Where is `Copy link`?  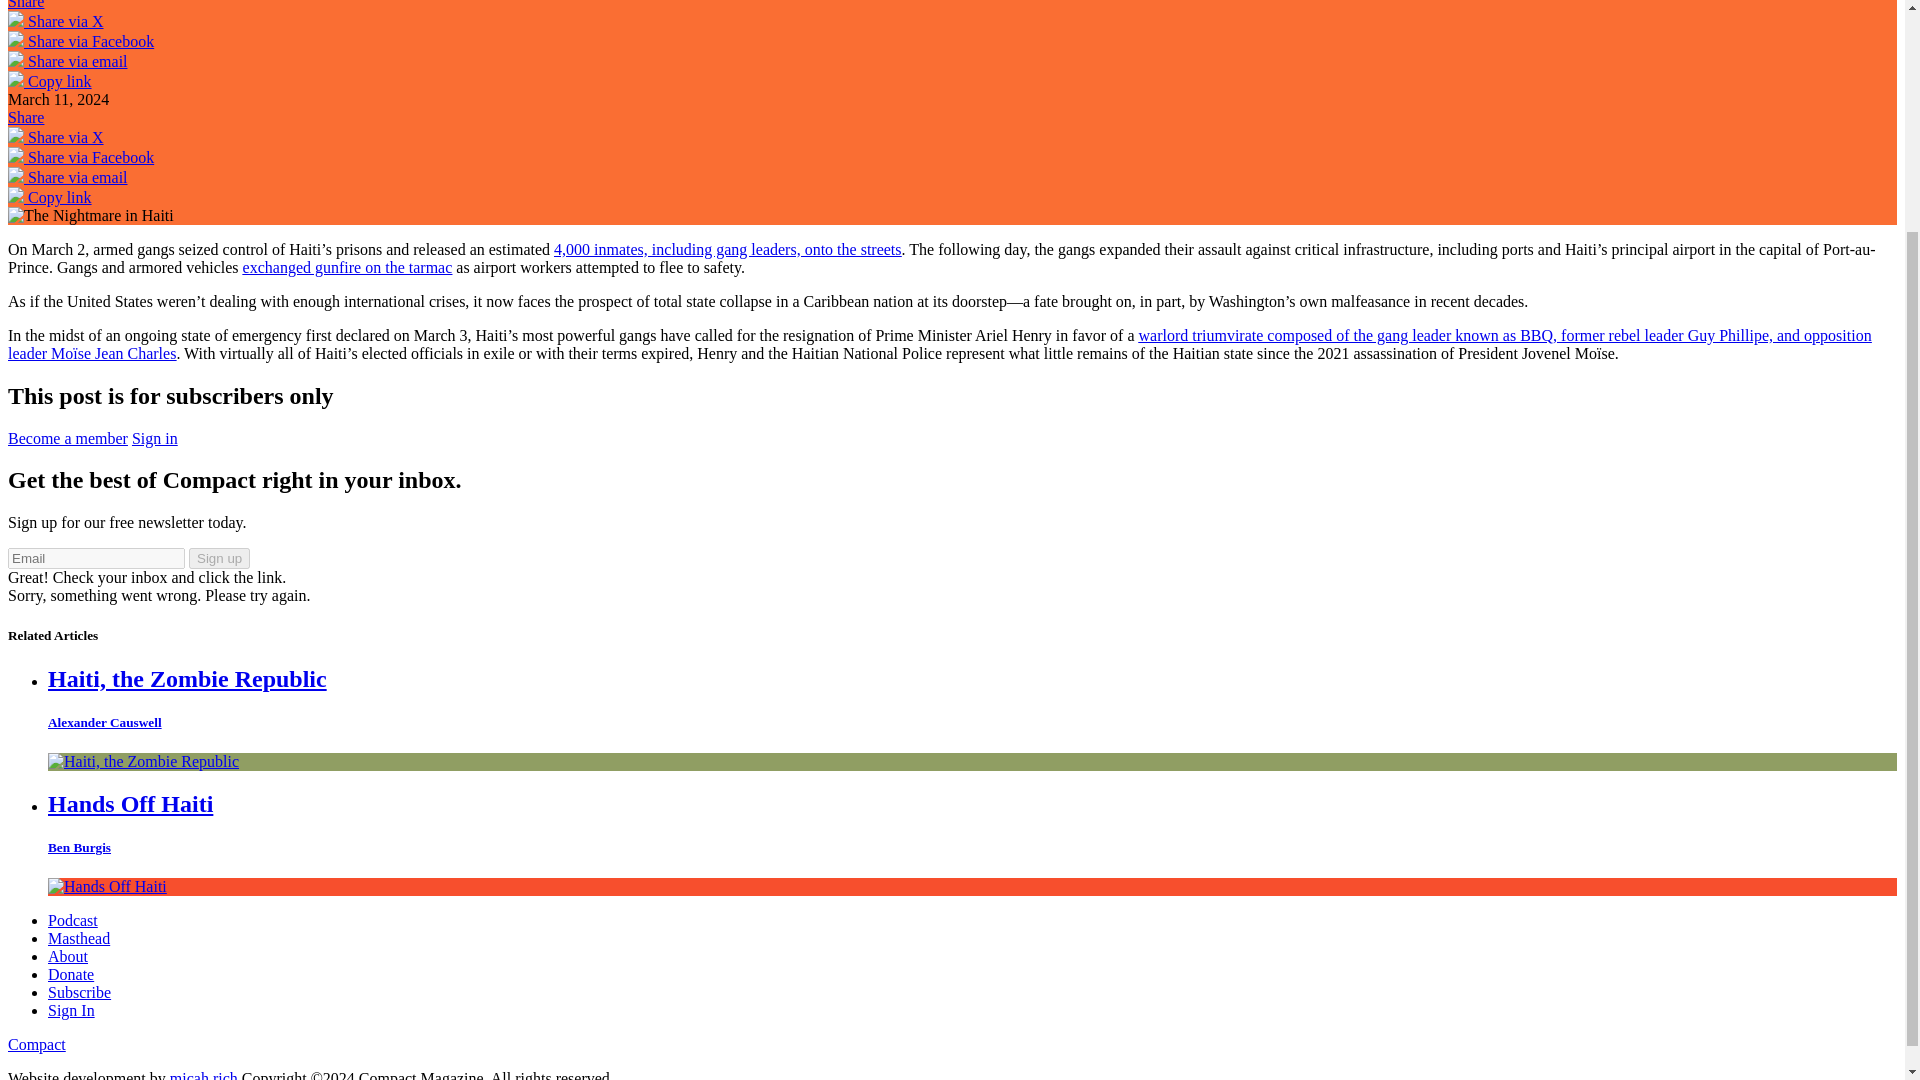 Copy link is located at coordinates (50, 198).